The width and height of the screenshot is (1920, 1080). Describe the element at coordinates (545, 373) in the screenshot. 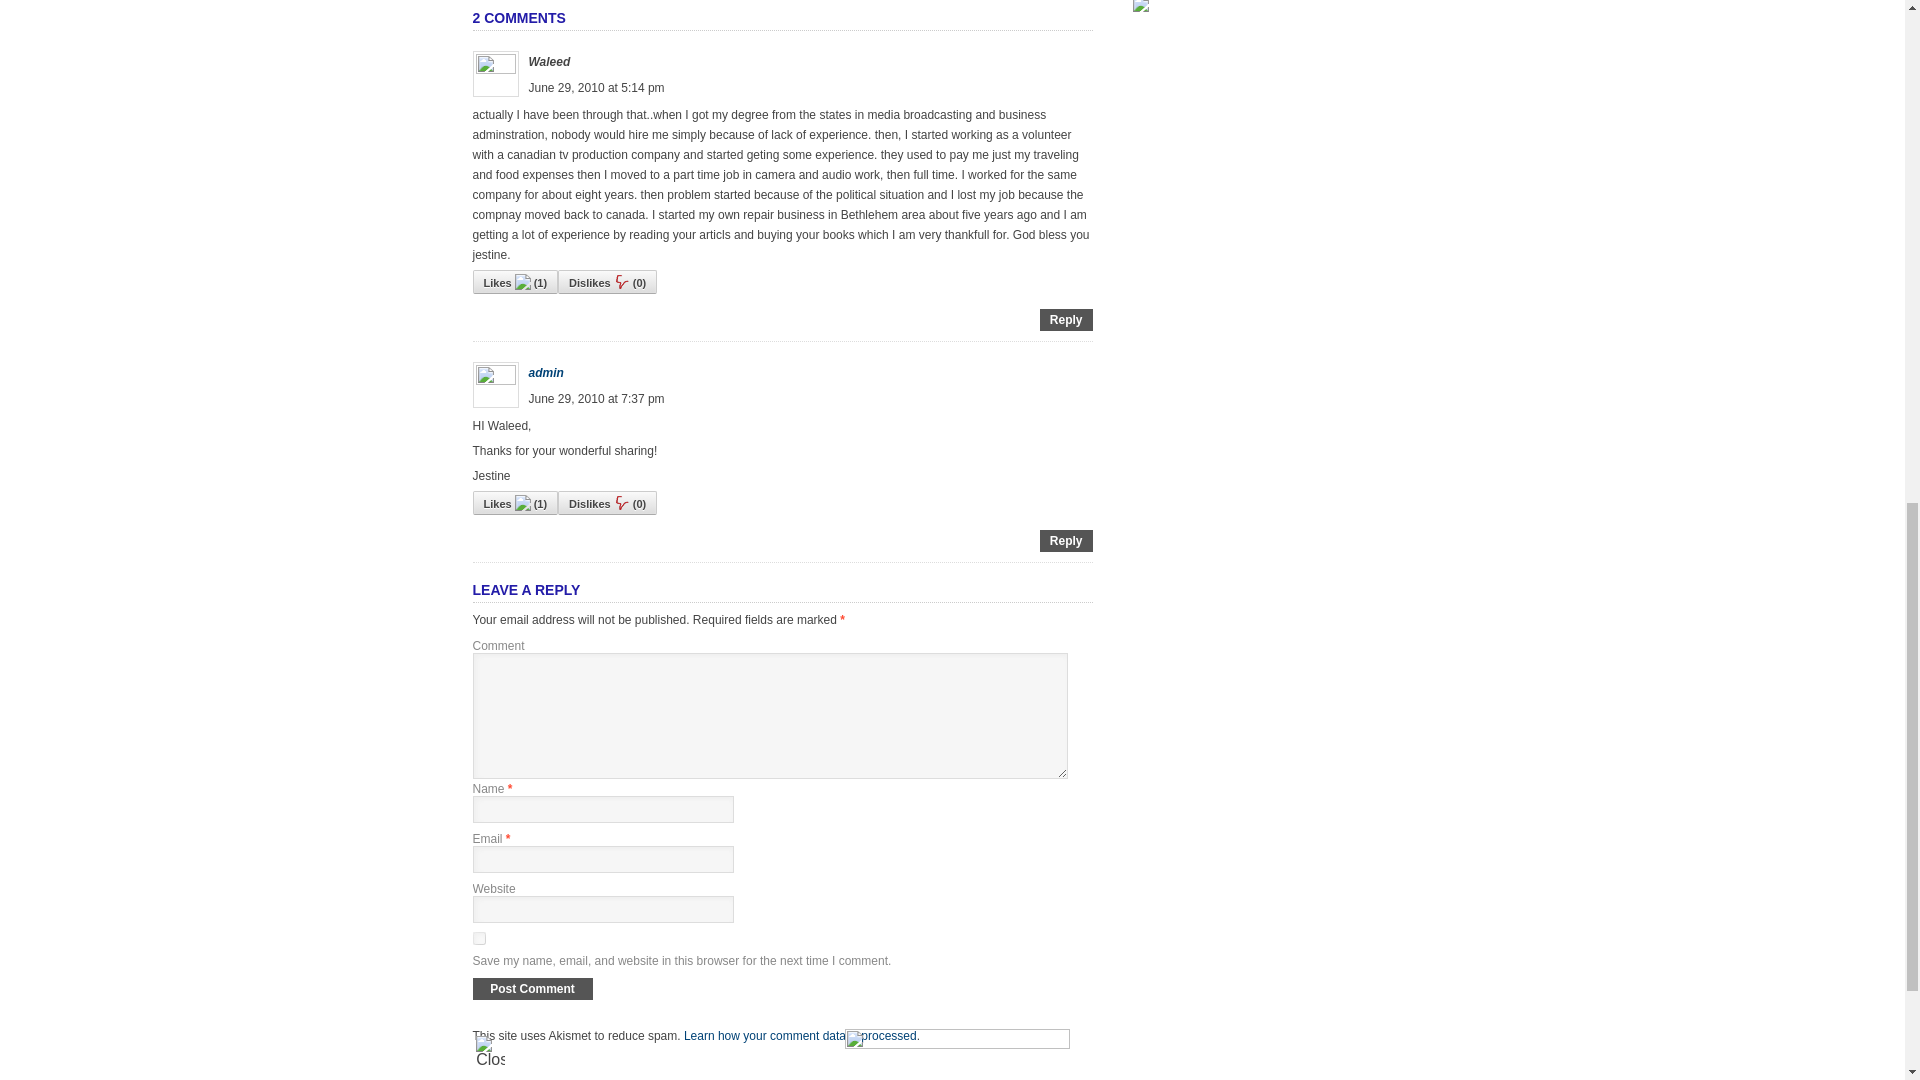

I see `admin` at that location.